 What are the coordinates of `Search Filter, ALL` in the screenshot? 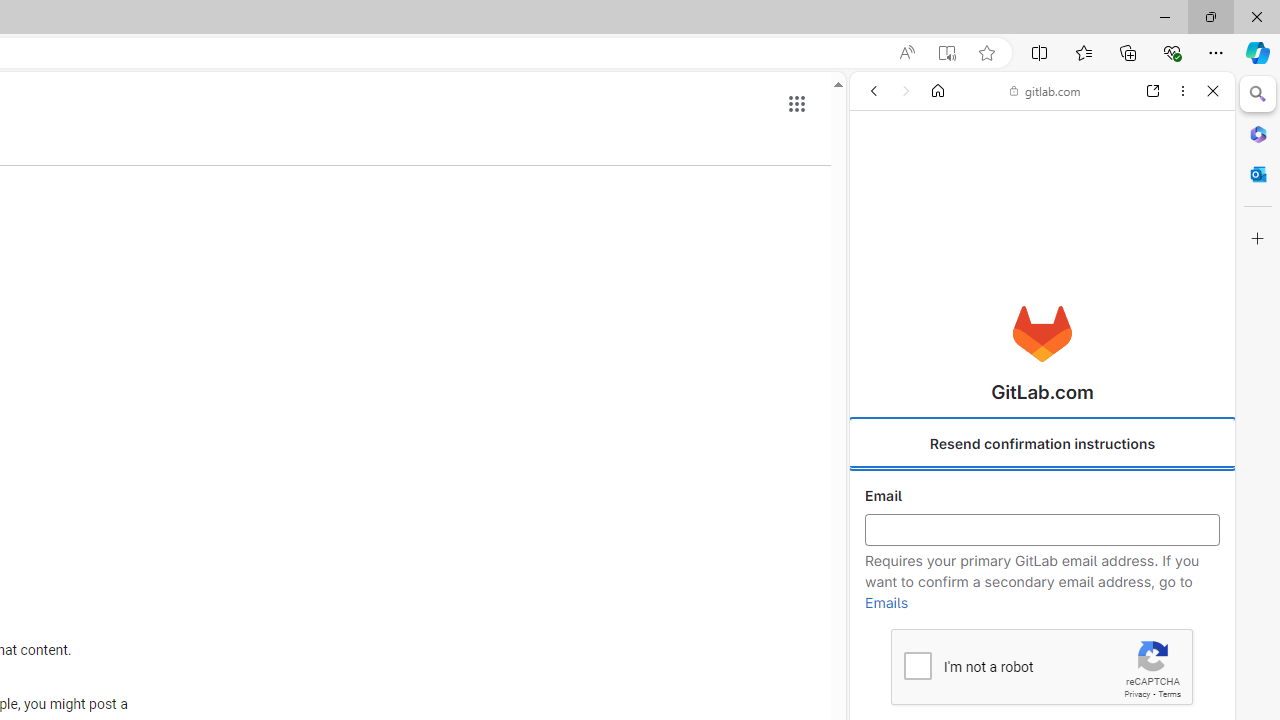 It's located at (881, 228).